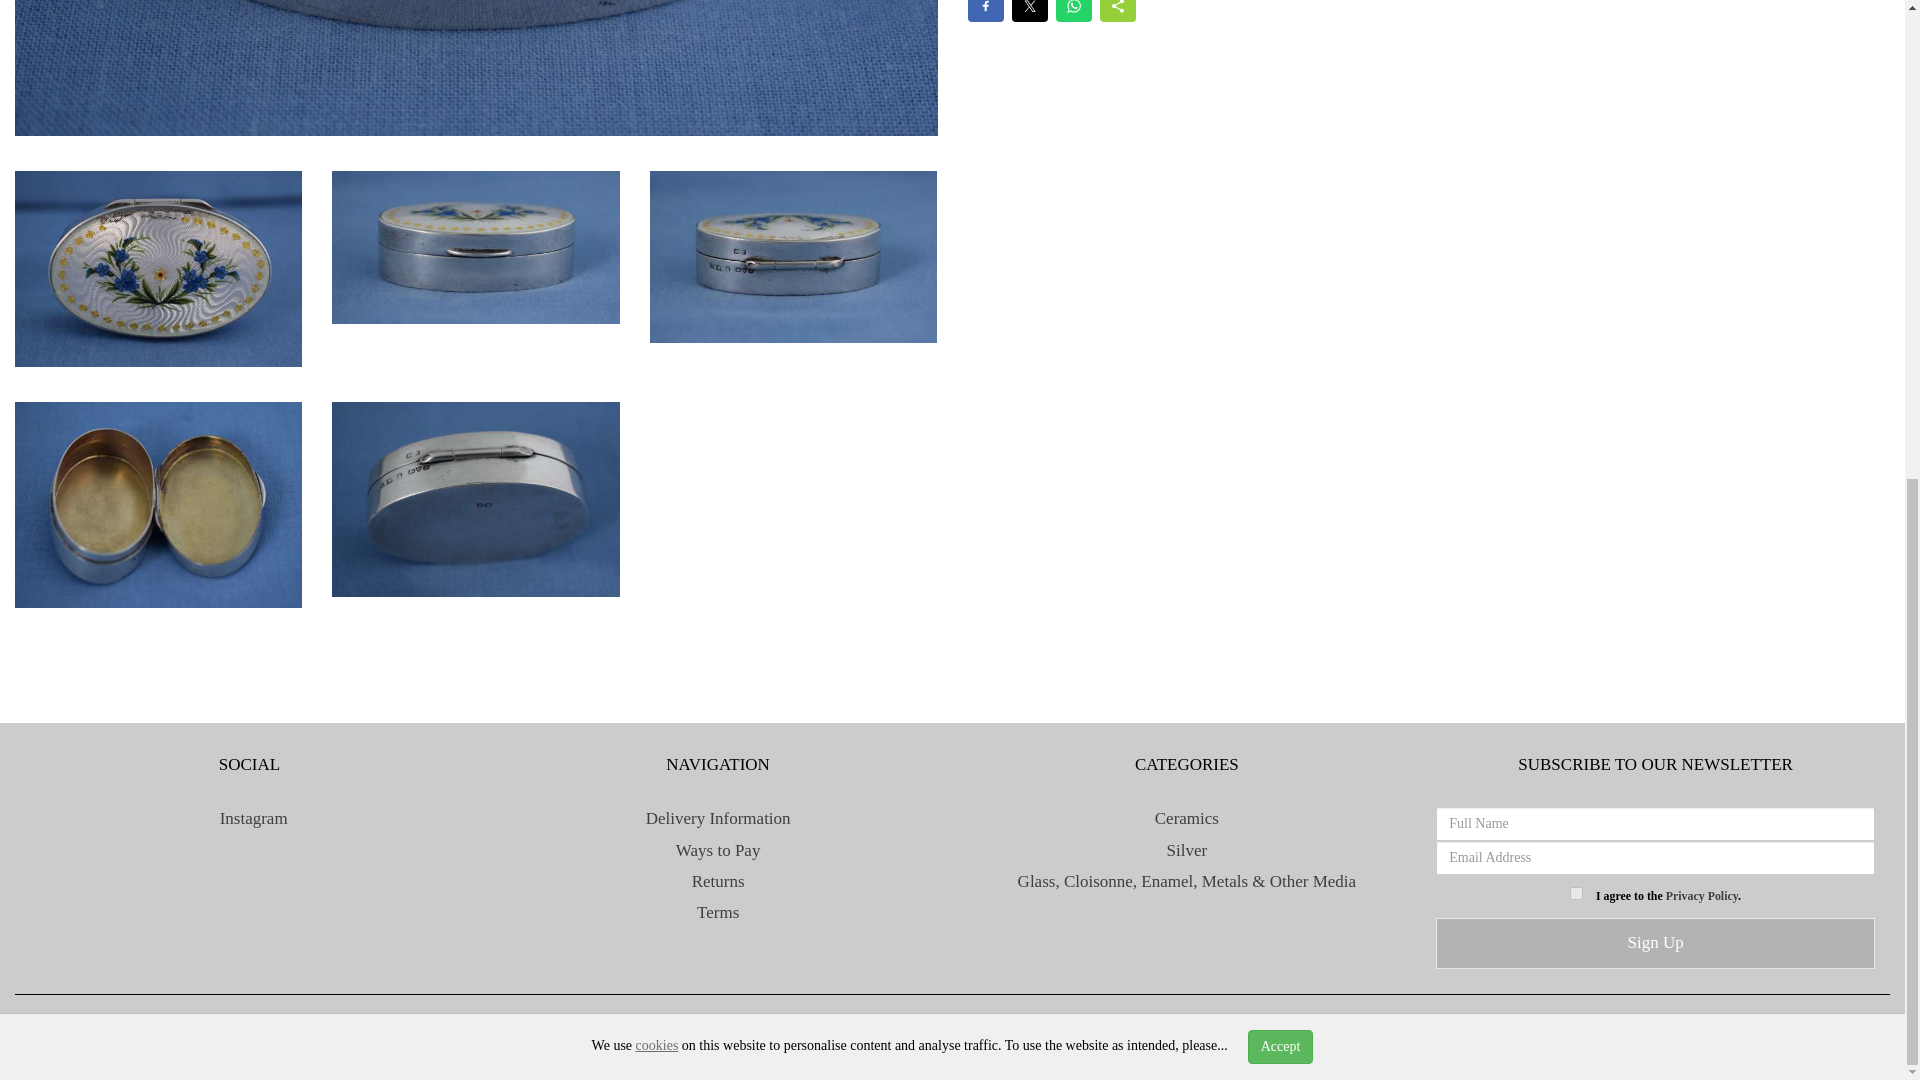 This screenshot has width=1920, height=1080. Describe the element at coordinates (718, 850) in the screenshot. I see `Ways to Pay` at that location.